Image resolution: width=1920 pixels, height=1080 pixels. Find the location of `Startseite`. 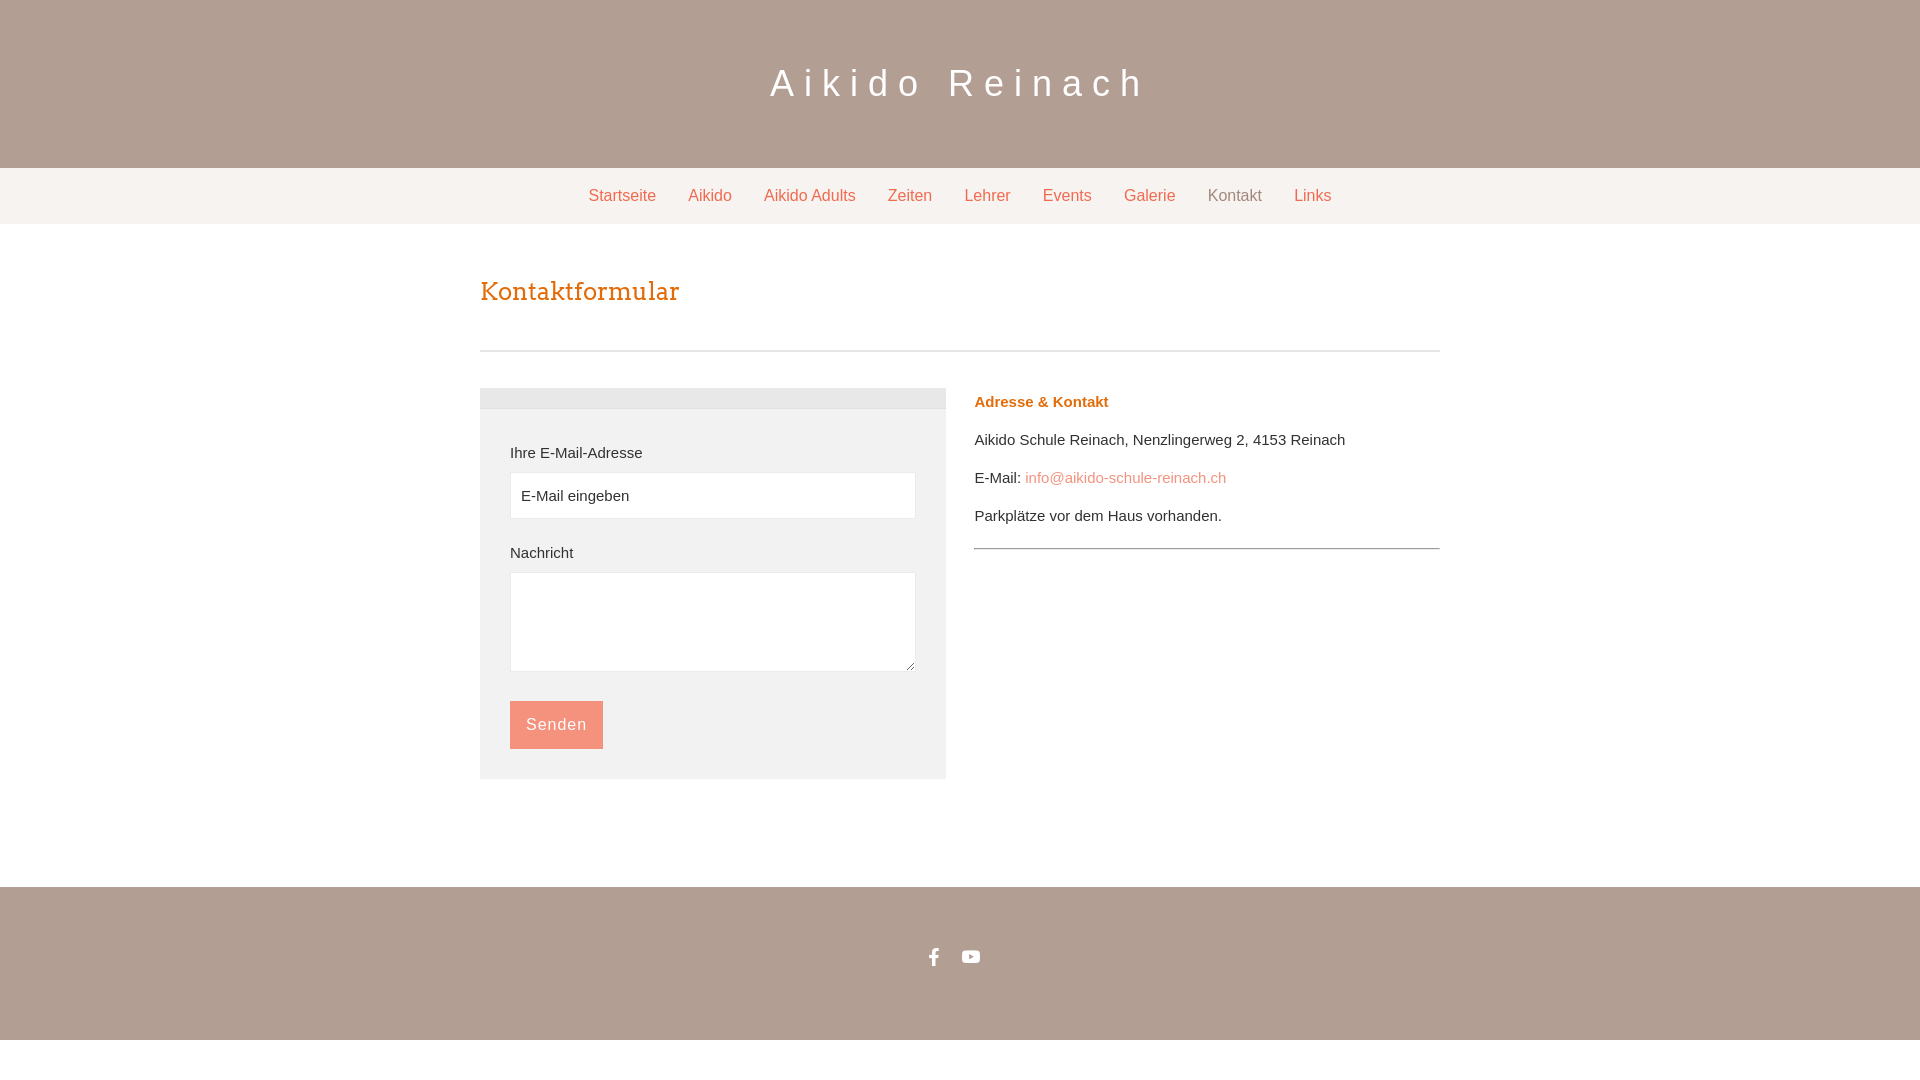

Startseite is located at coordinates (622, 196).